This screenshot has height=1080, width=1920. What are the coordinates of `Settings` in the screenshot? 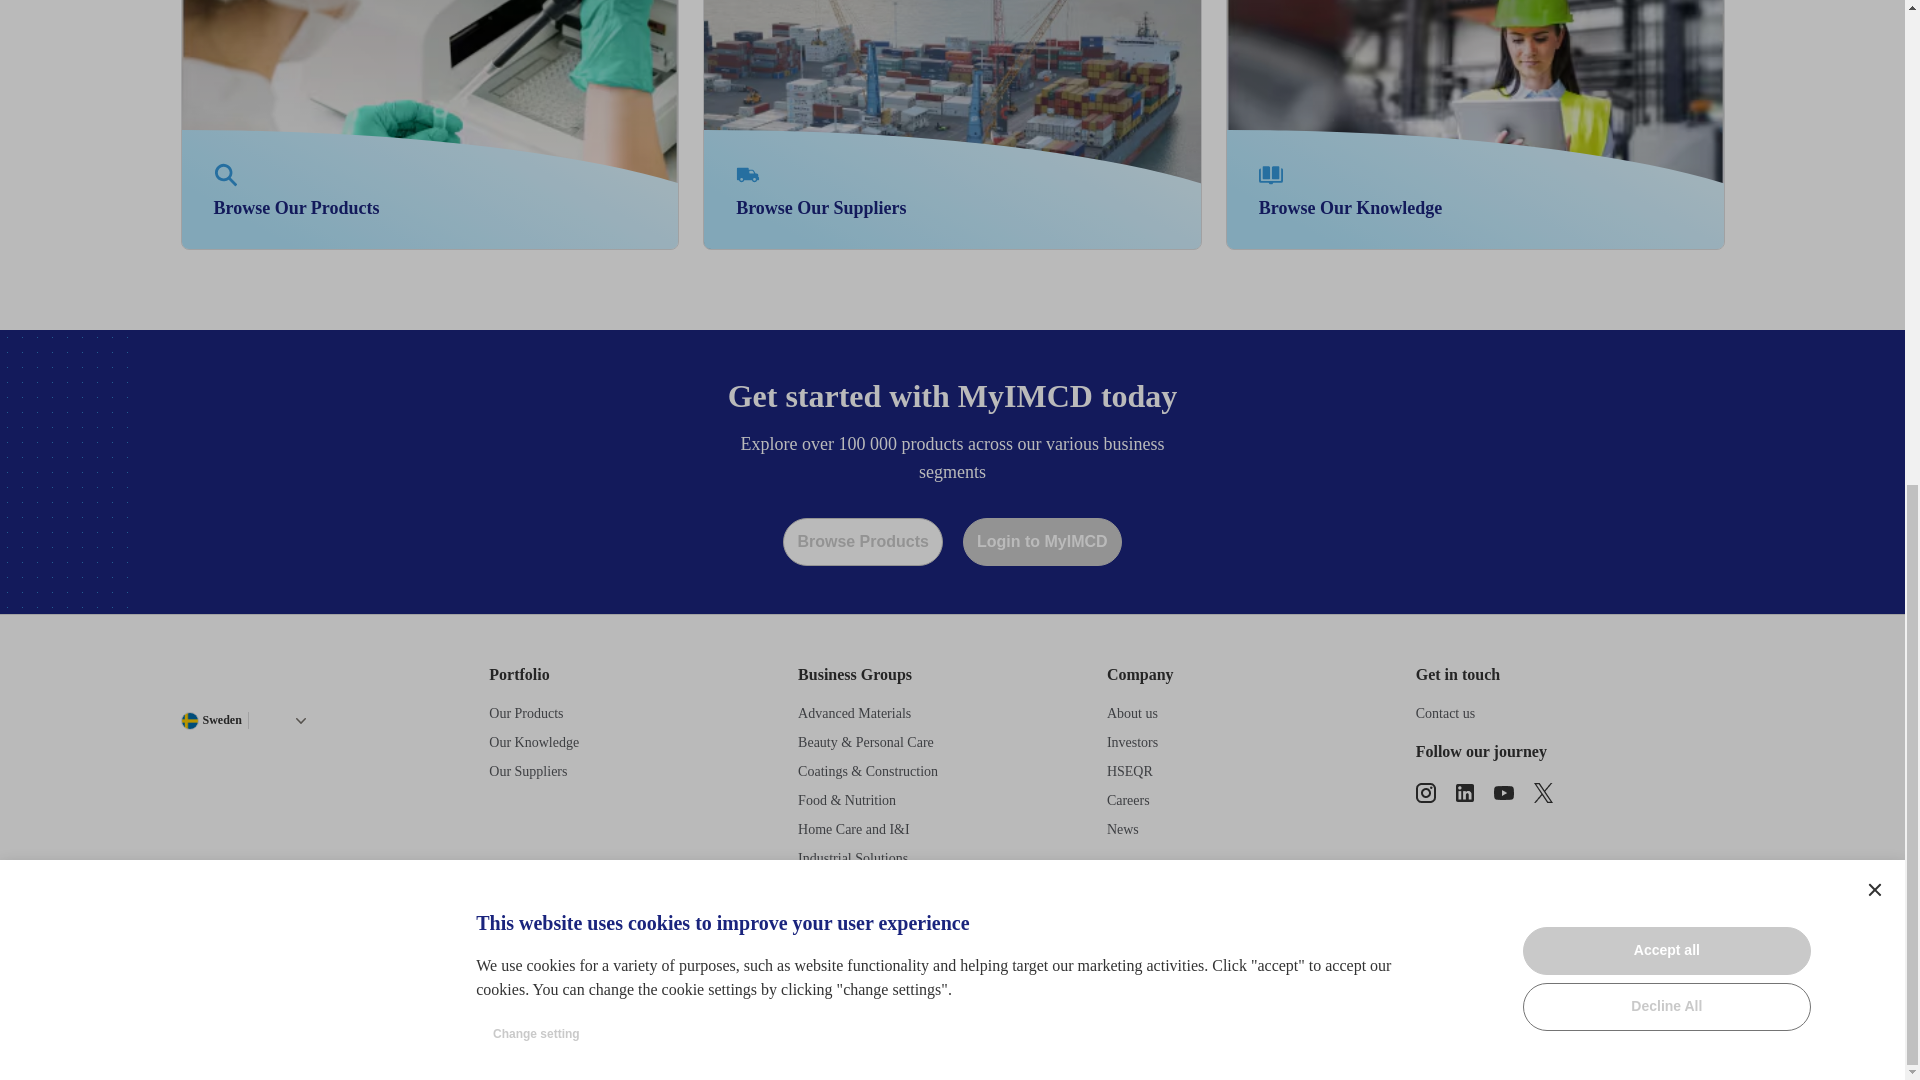 It's located at (1874, 18).